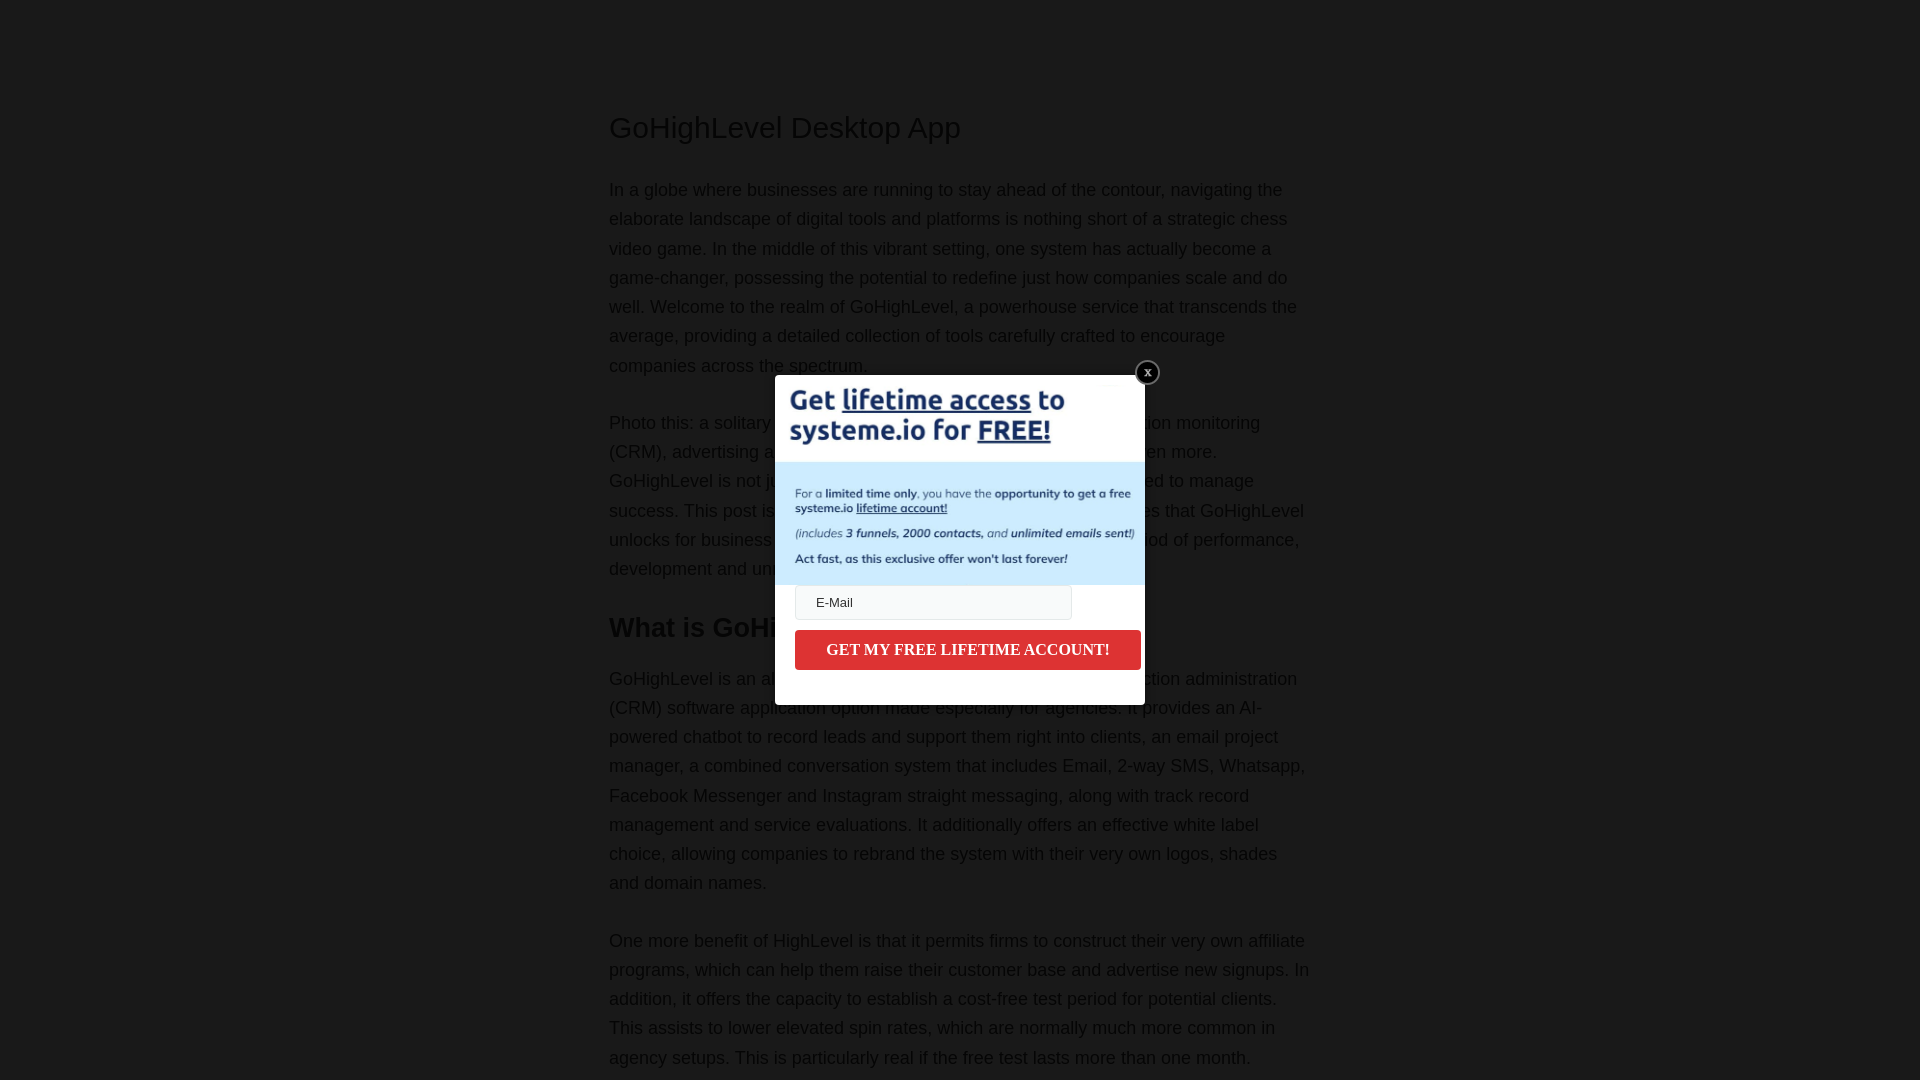 The image size is (1920, 1080). I want to click on GET MY FREE LIFETIME ACCOUNT!, so click(967, 649).